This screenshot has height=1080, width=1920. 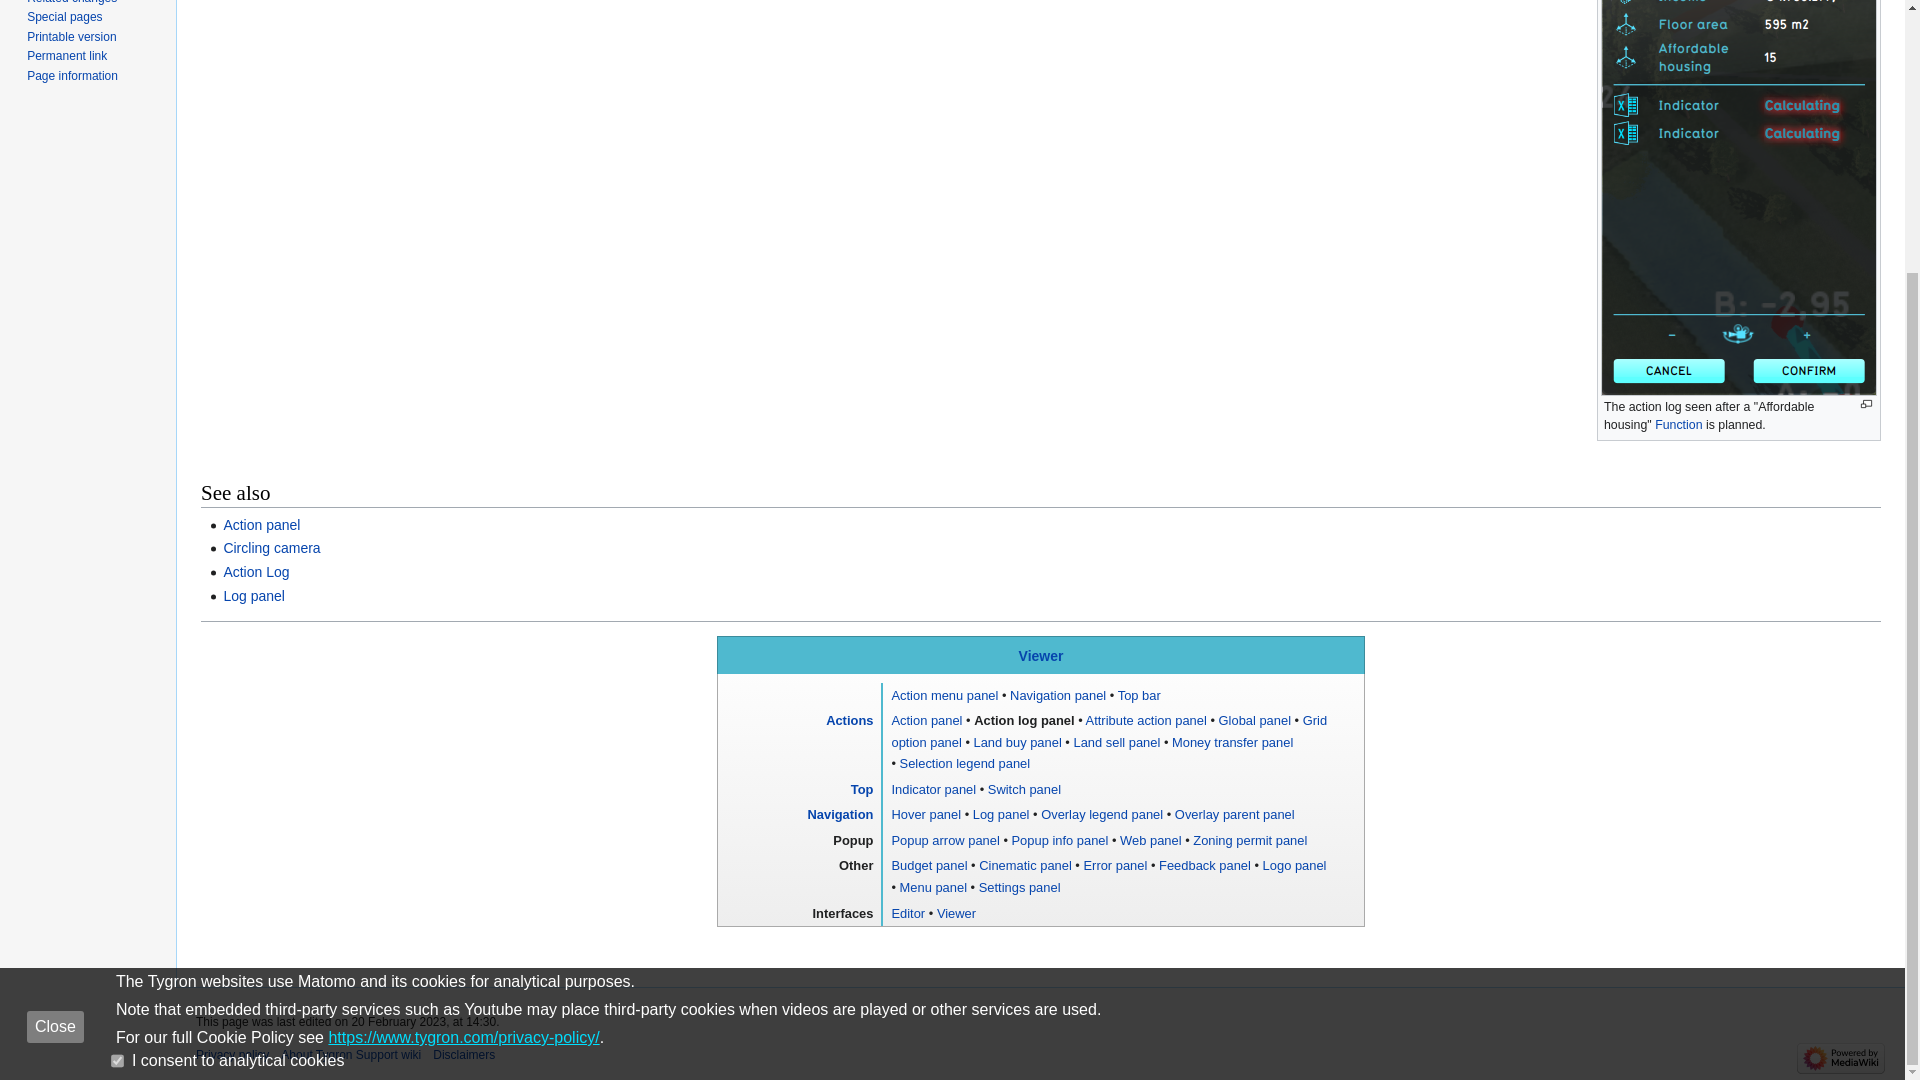 What do you see at coordinates (932, 789) in the screenshot?
I see `Indicator panel` at bounding box center [932, 789].